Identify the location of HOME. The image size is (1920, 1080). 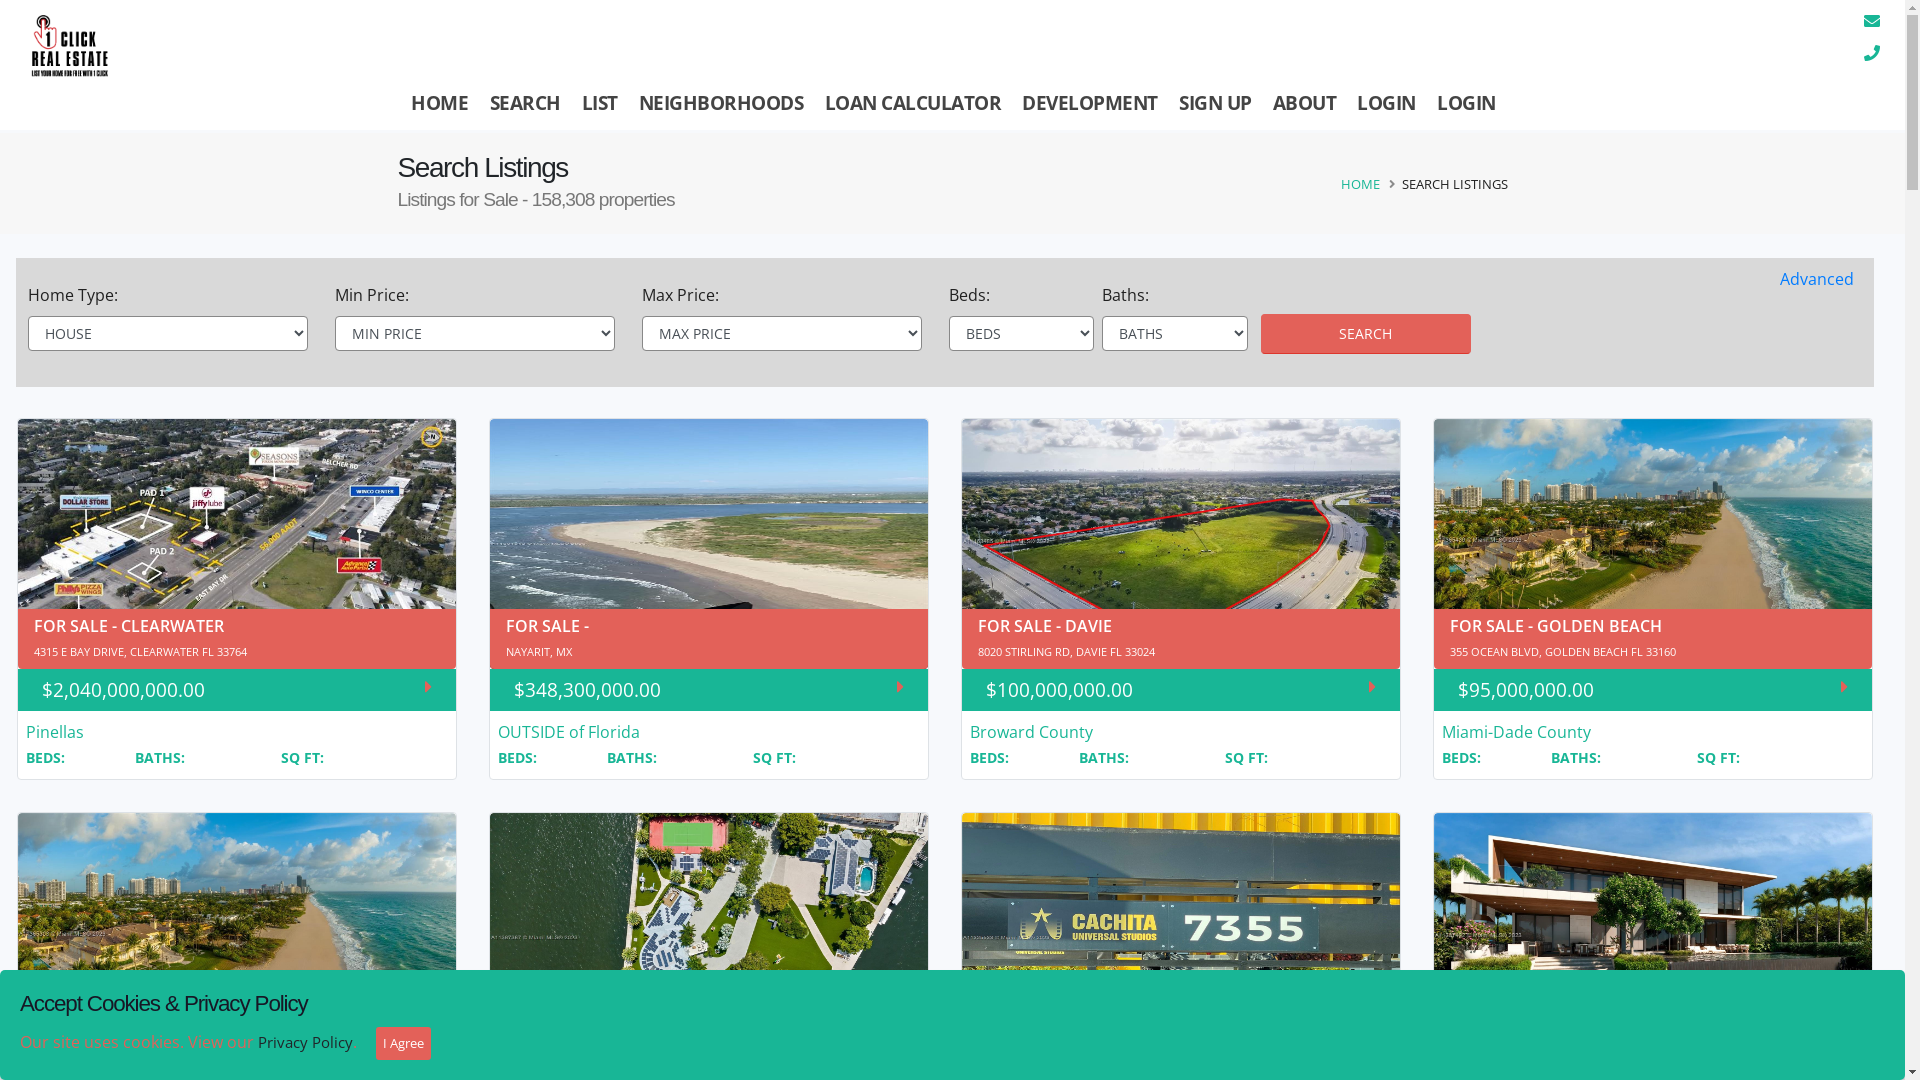
(440, 103).